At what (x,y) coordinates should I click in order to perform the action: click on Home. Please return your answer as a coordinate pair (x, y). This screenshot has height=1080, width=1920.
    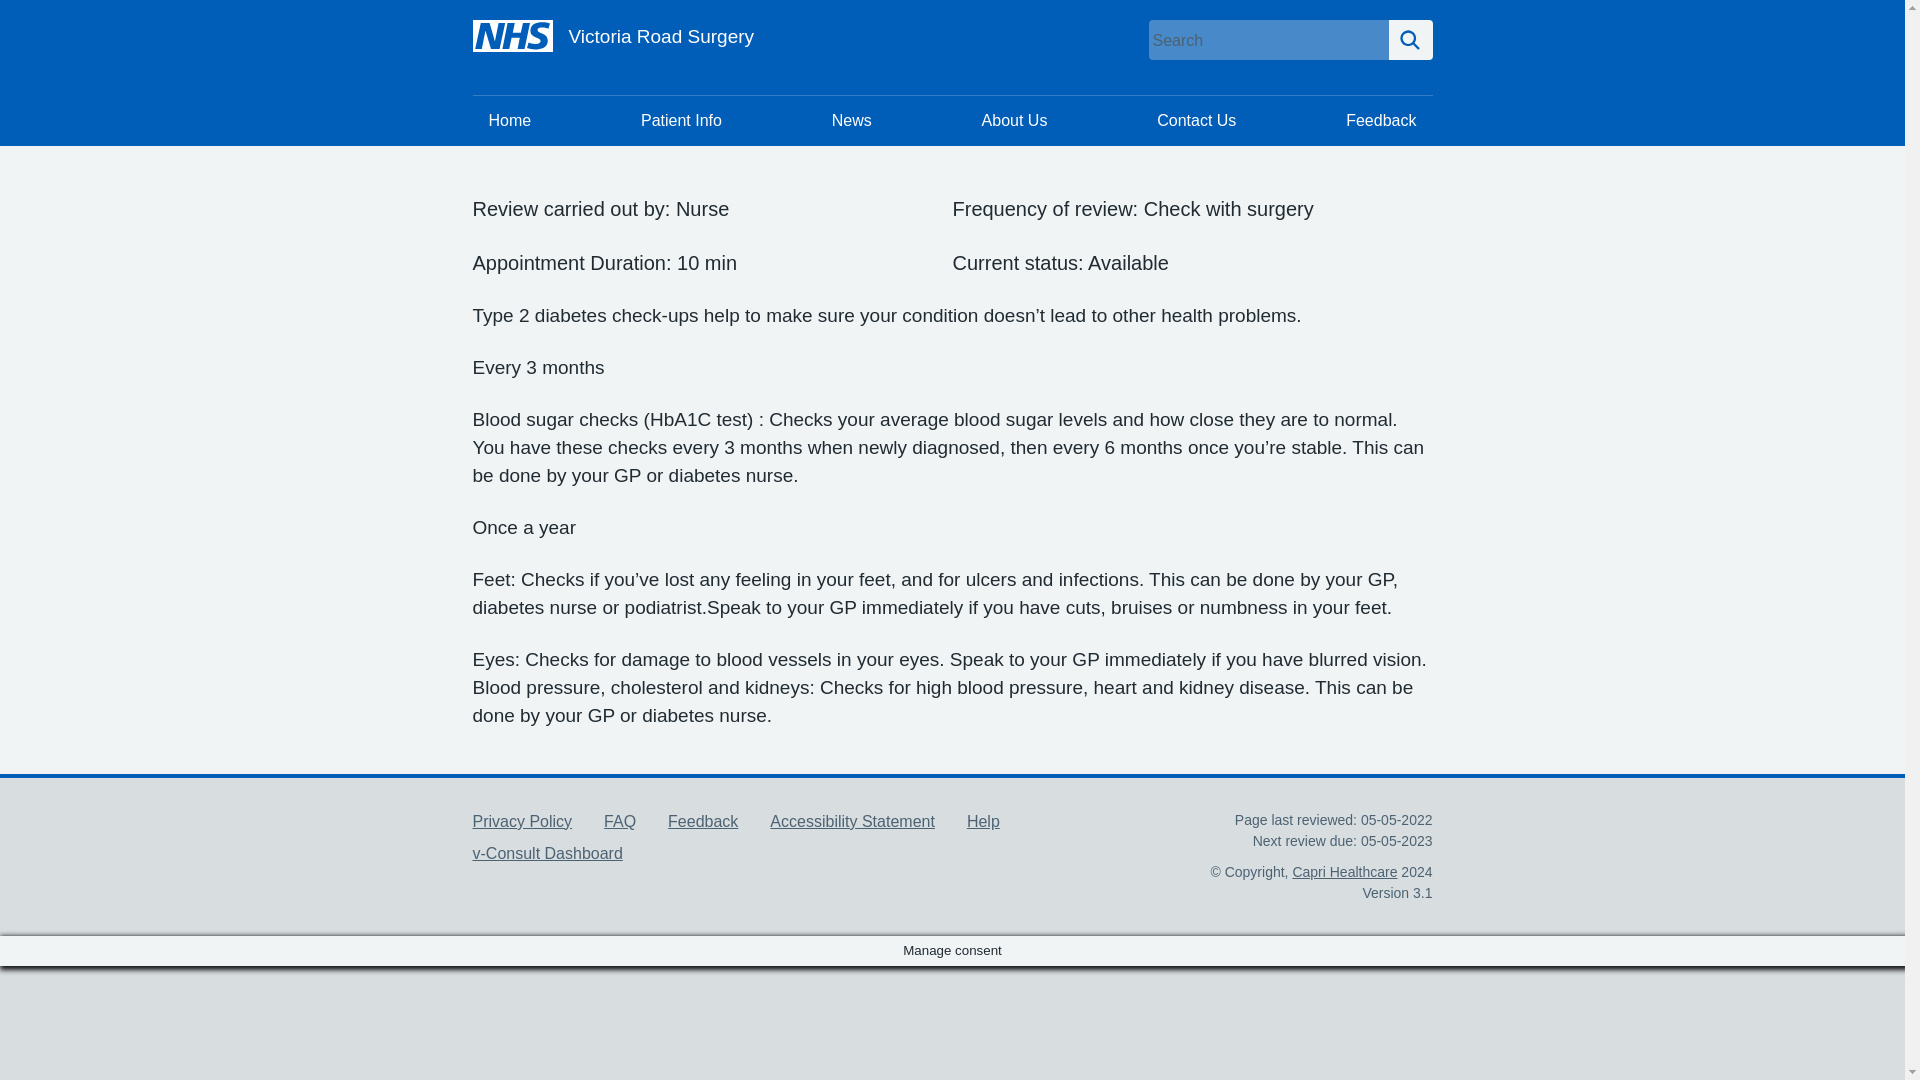
    Looking at the image, I should click on (510, 120).